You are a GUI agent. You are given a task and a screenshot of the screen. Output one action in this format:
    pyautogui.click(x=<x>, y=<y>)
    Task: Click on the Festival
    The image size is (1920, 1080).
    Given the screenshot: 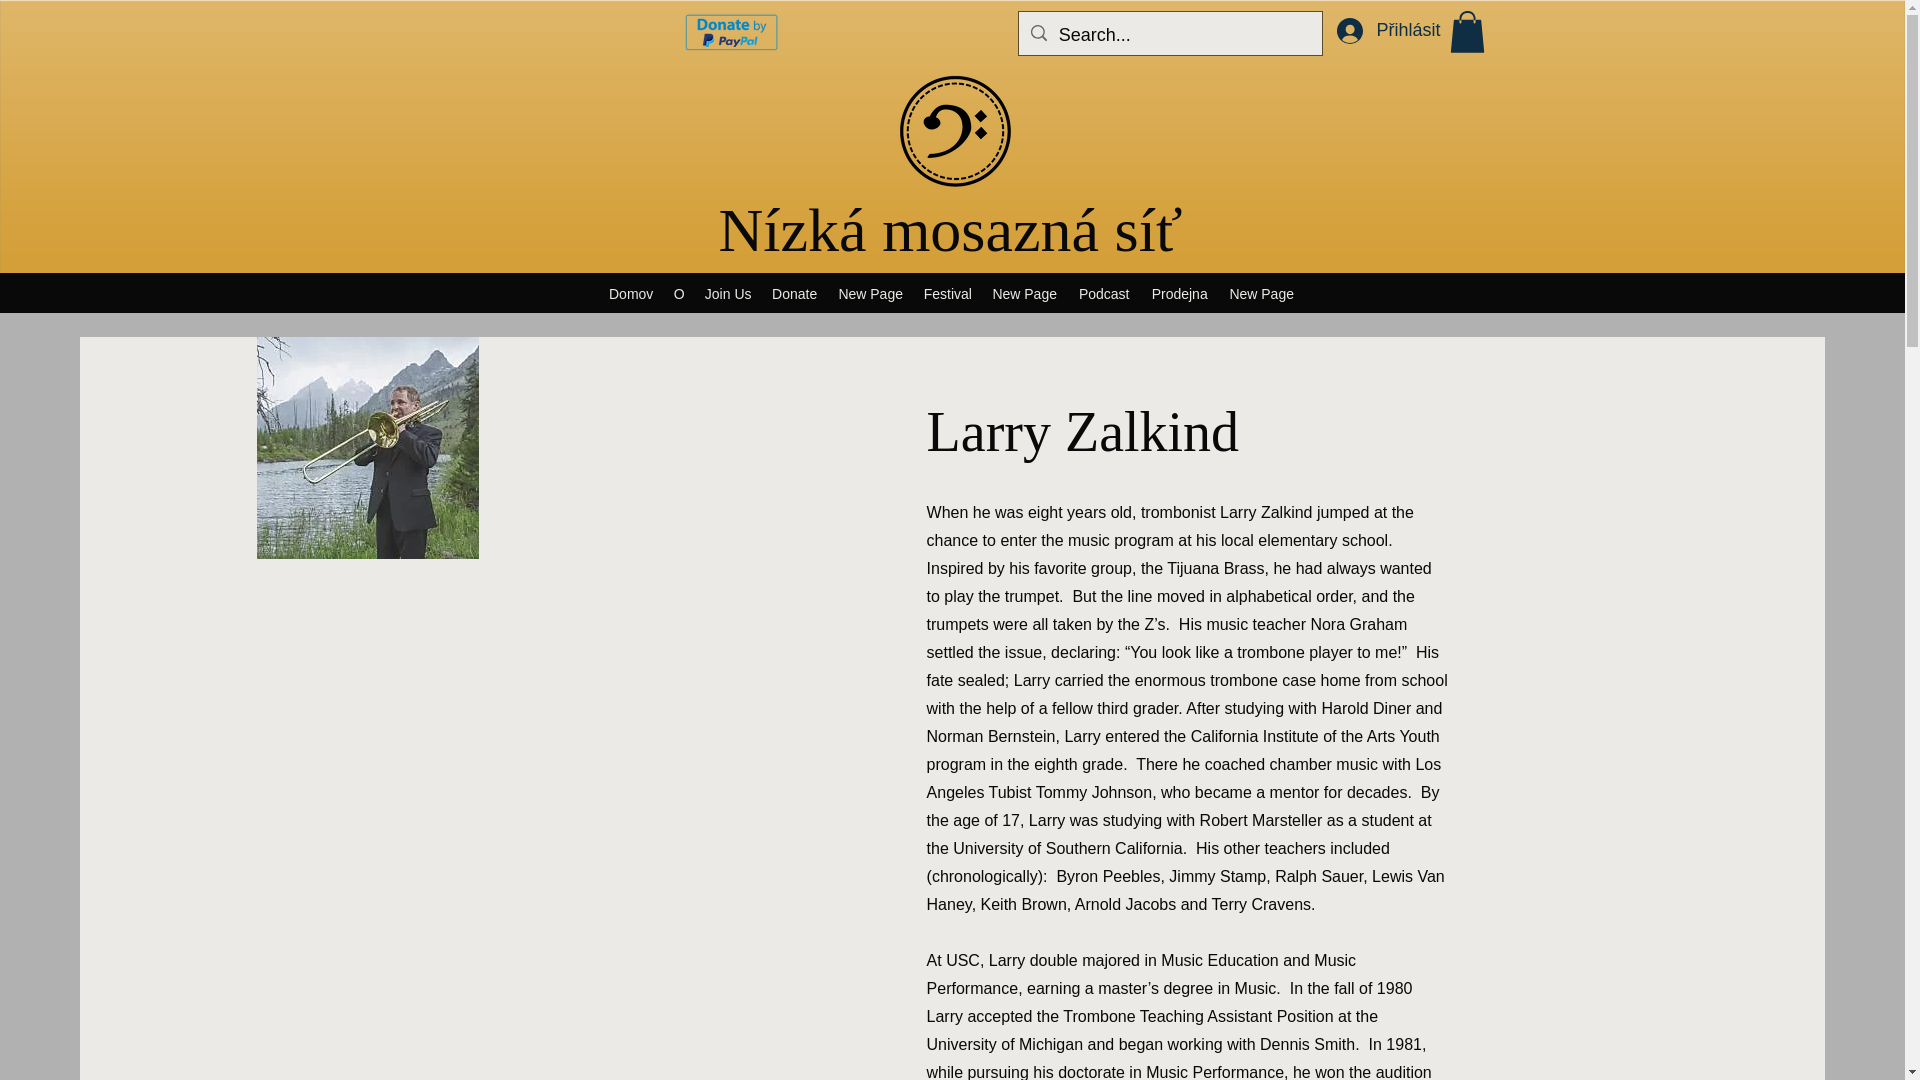 What is the action you would take?
    pyautogui.click(x=947, y=293)
    